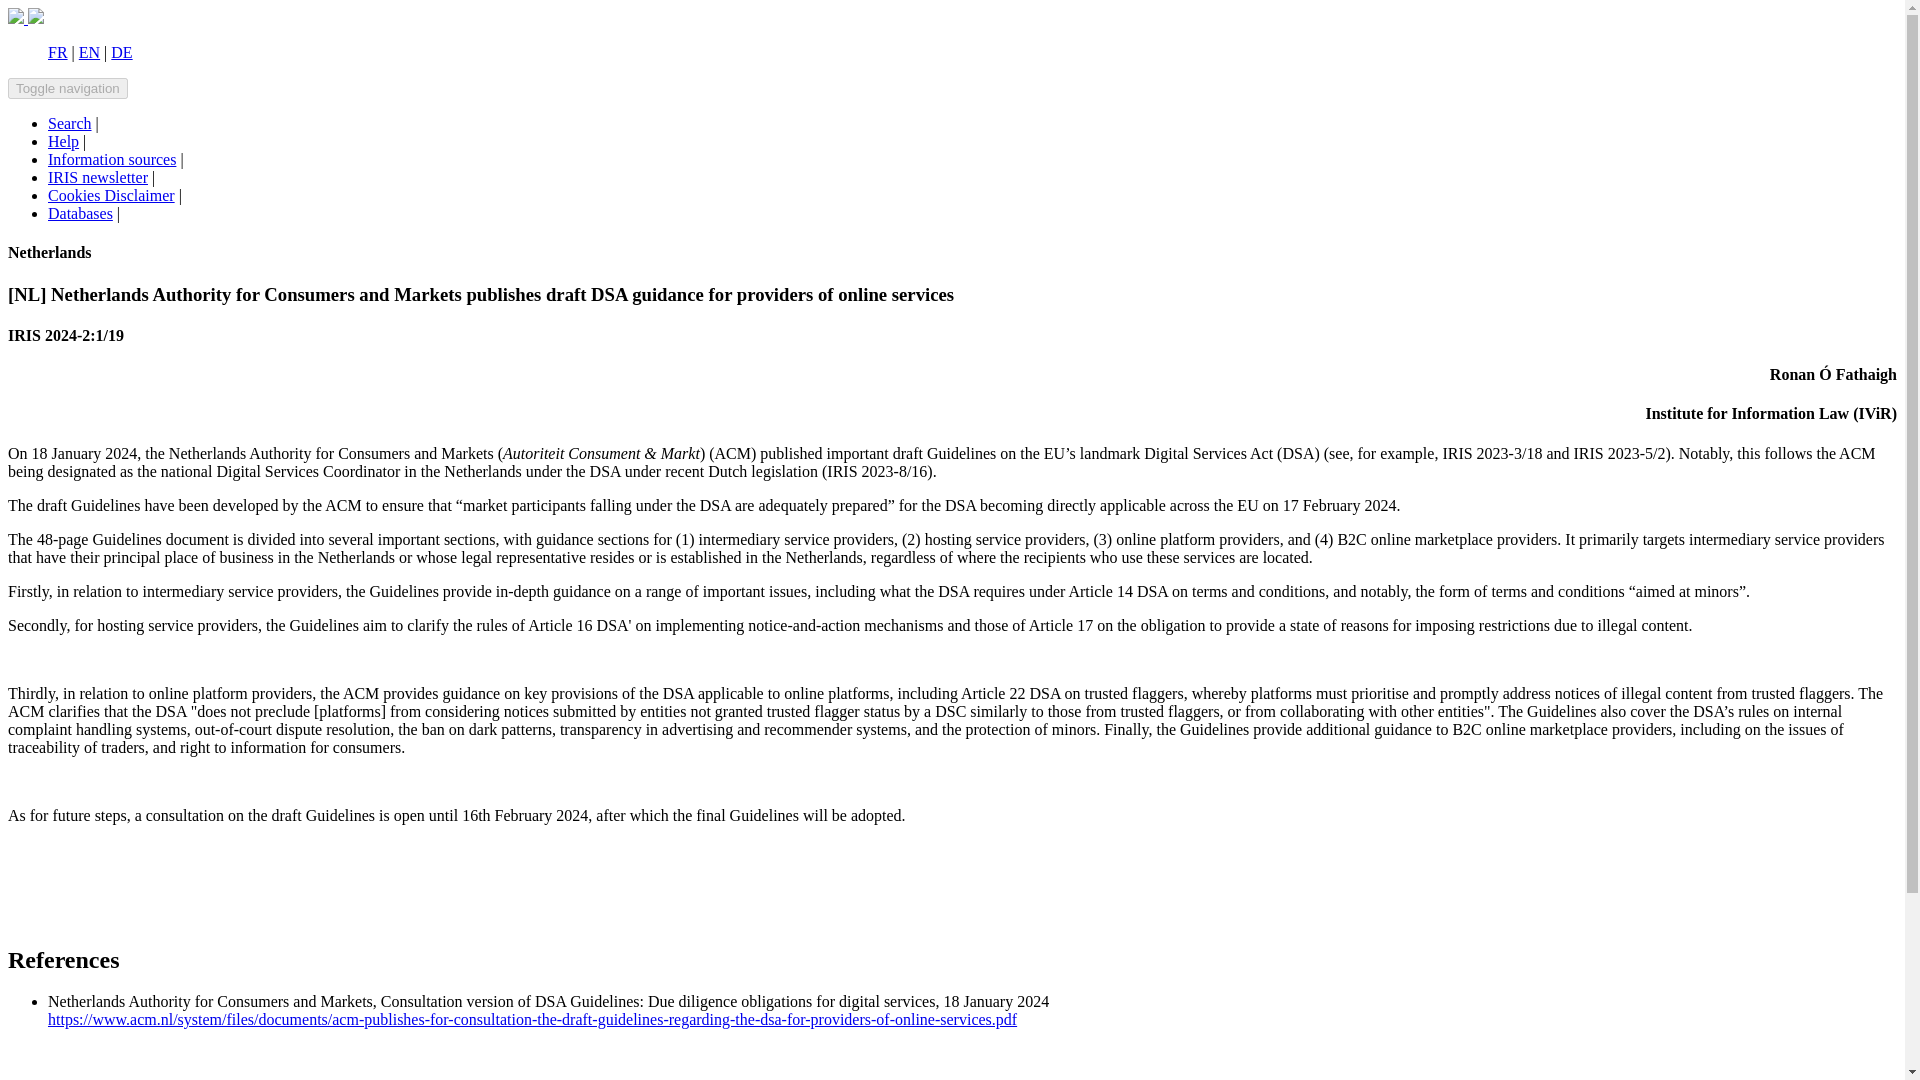 Image resolution: width=1920 pixels, height=1080 pixels. Describe the element at coordinates (98, 176) in the screenshot. I see `IRIS newsletter` at that location.